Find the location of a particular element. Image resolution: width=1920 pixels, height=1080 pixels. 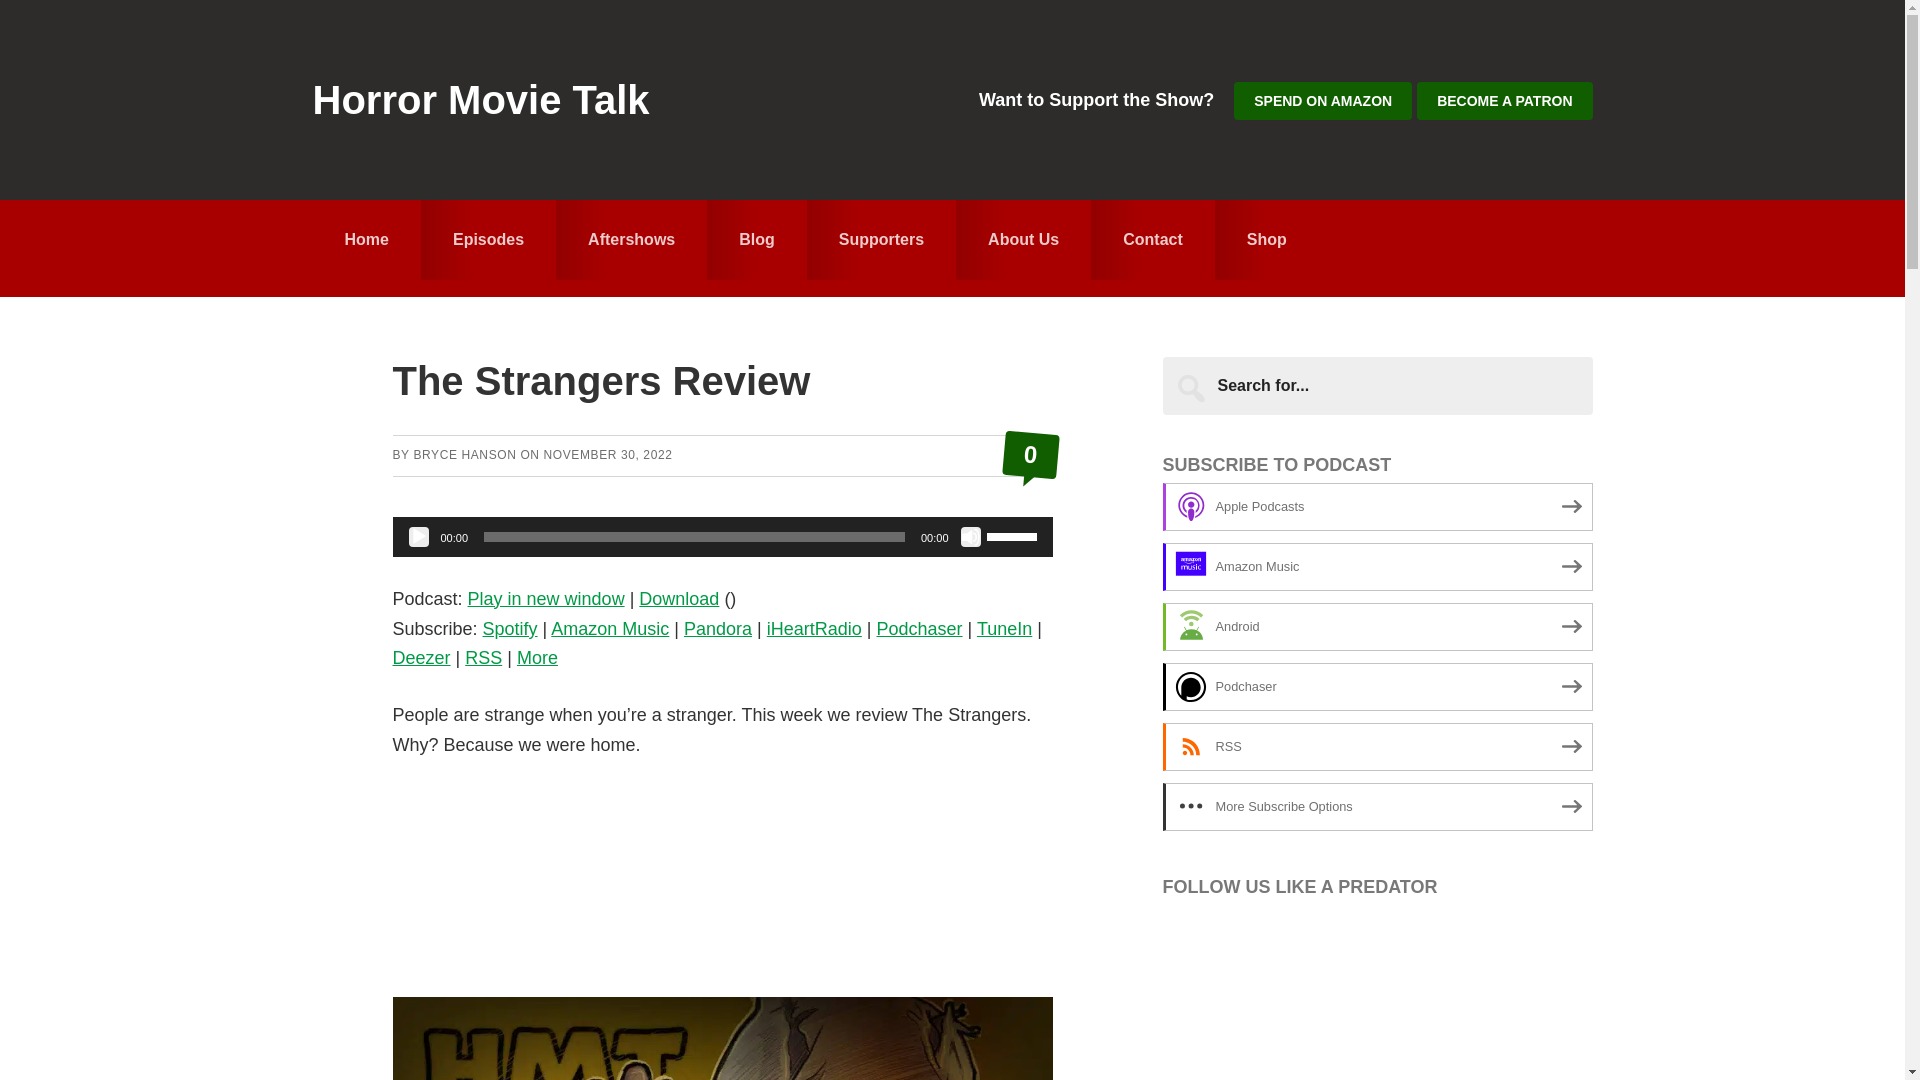

Subscribe on Amazon Music is located at coordinates (1376, 566).